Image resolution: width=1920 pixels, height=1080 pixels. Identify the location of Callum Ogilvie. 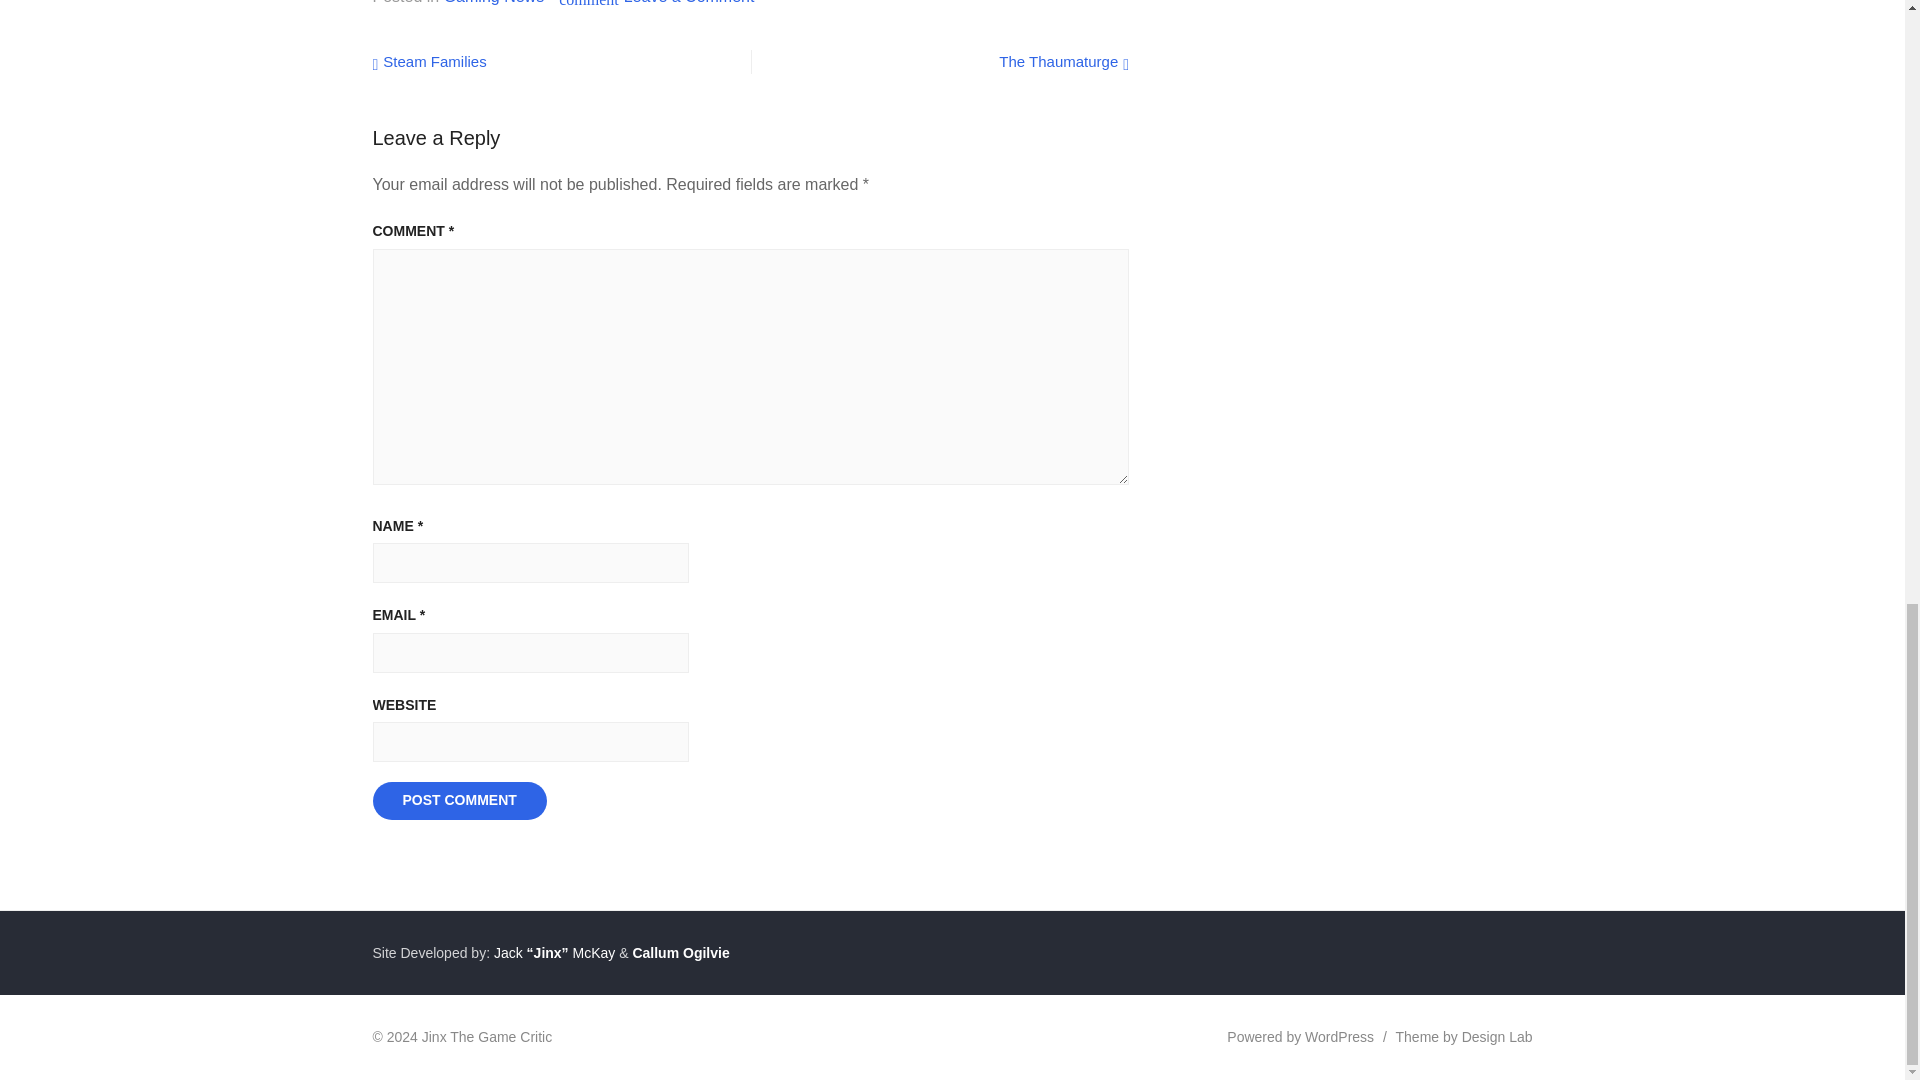
(680, 953).